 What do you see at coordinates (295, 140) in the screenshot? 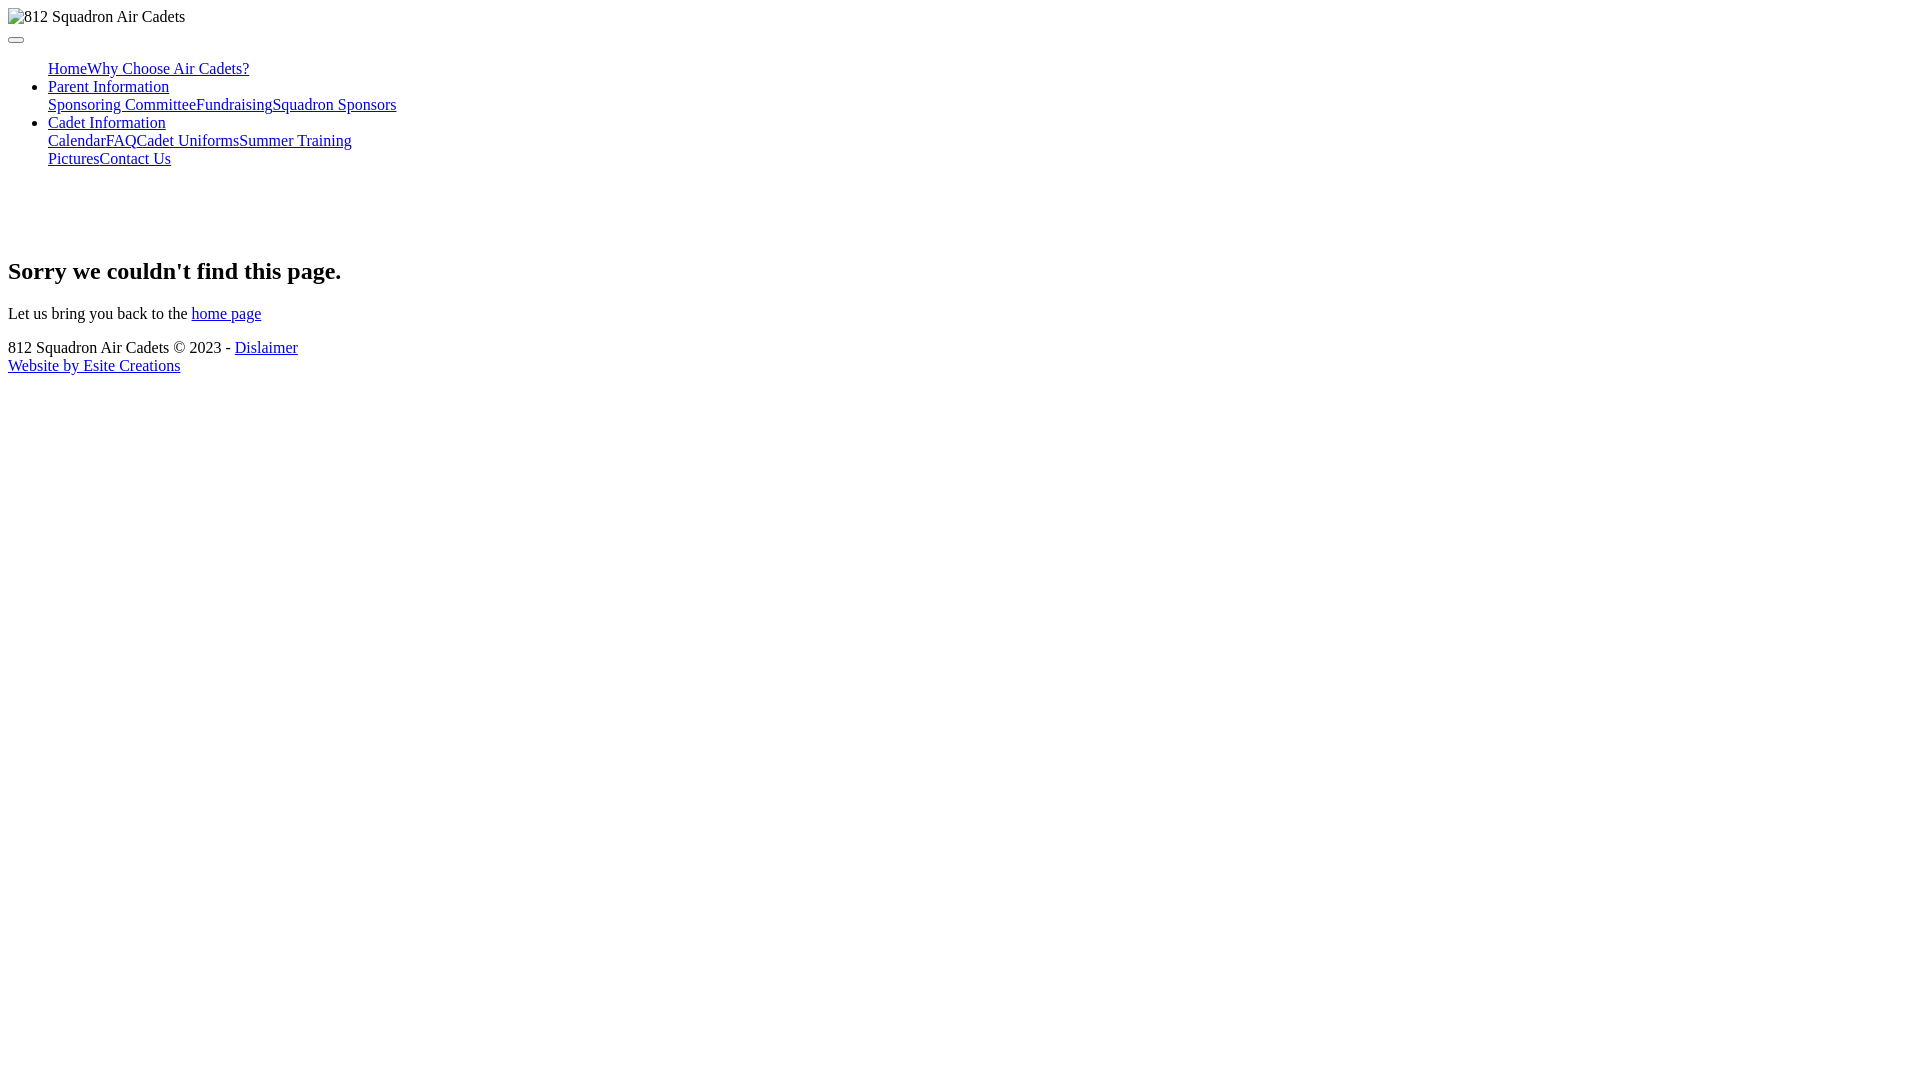
I see `Summer Training` at bounding box center [295, 140].